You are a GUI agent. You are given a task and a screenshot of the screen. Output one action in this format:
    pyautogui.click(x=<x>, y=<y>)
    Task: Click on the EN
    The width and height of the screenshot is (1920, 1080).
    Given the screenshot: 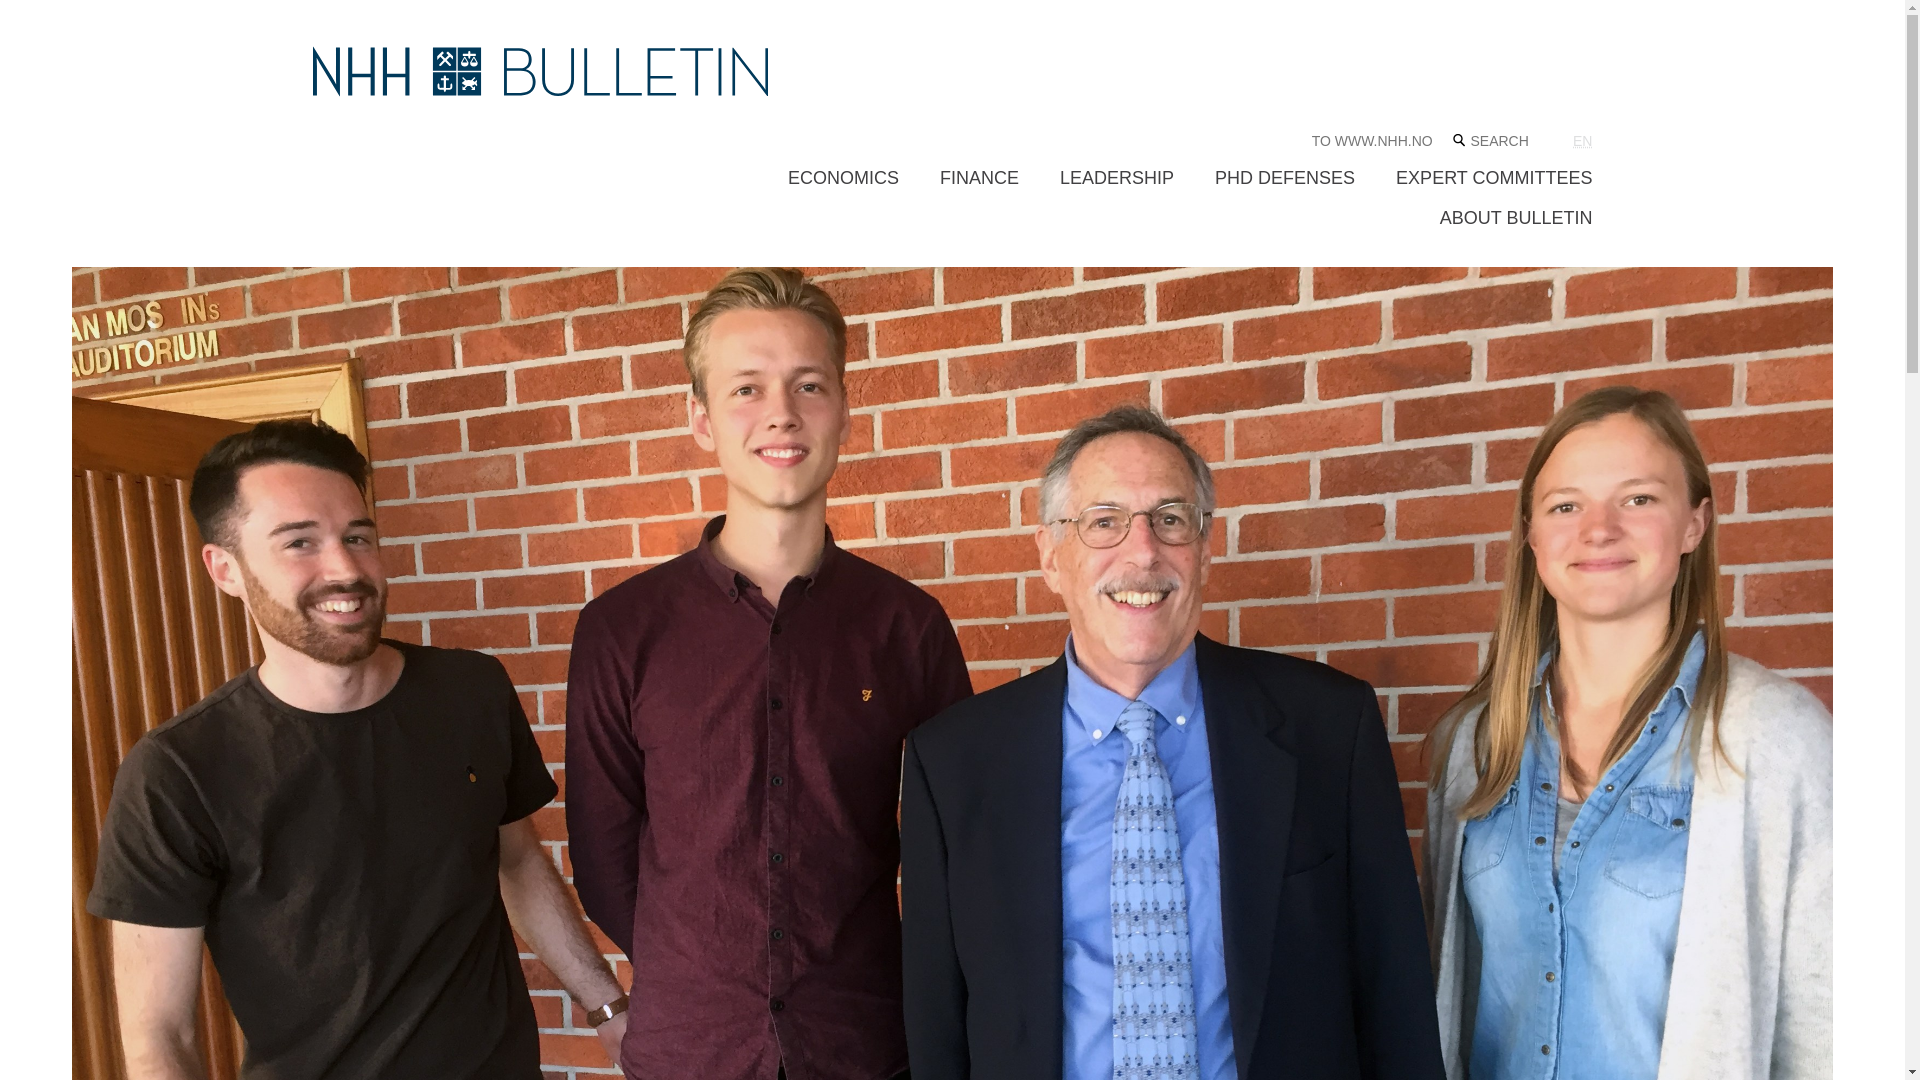 What is the action you would take?
    pyautogui.click(x=1582, y=140)
    